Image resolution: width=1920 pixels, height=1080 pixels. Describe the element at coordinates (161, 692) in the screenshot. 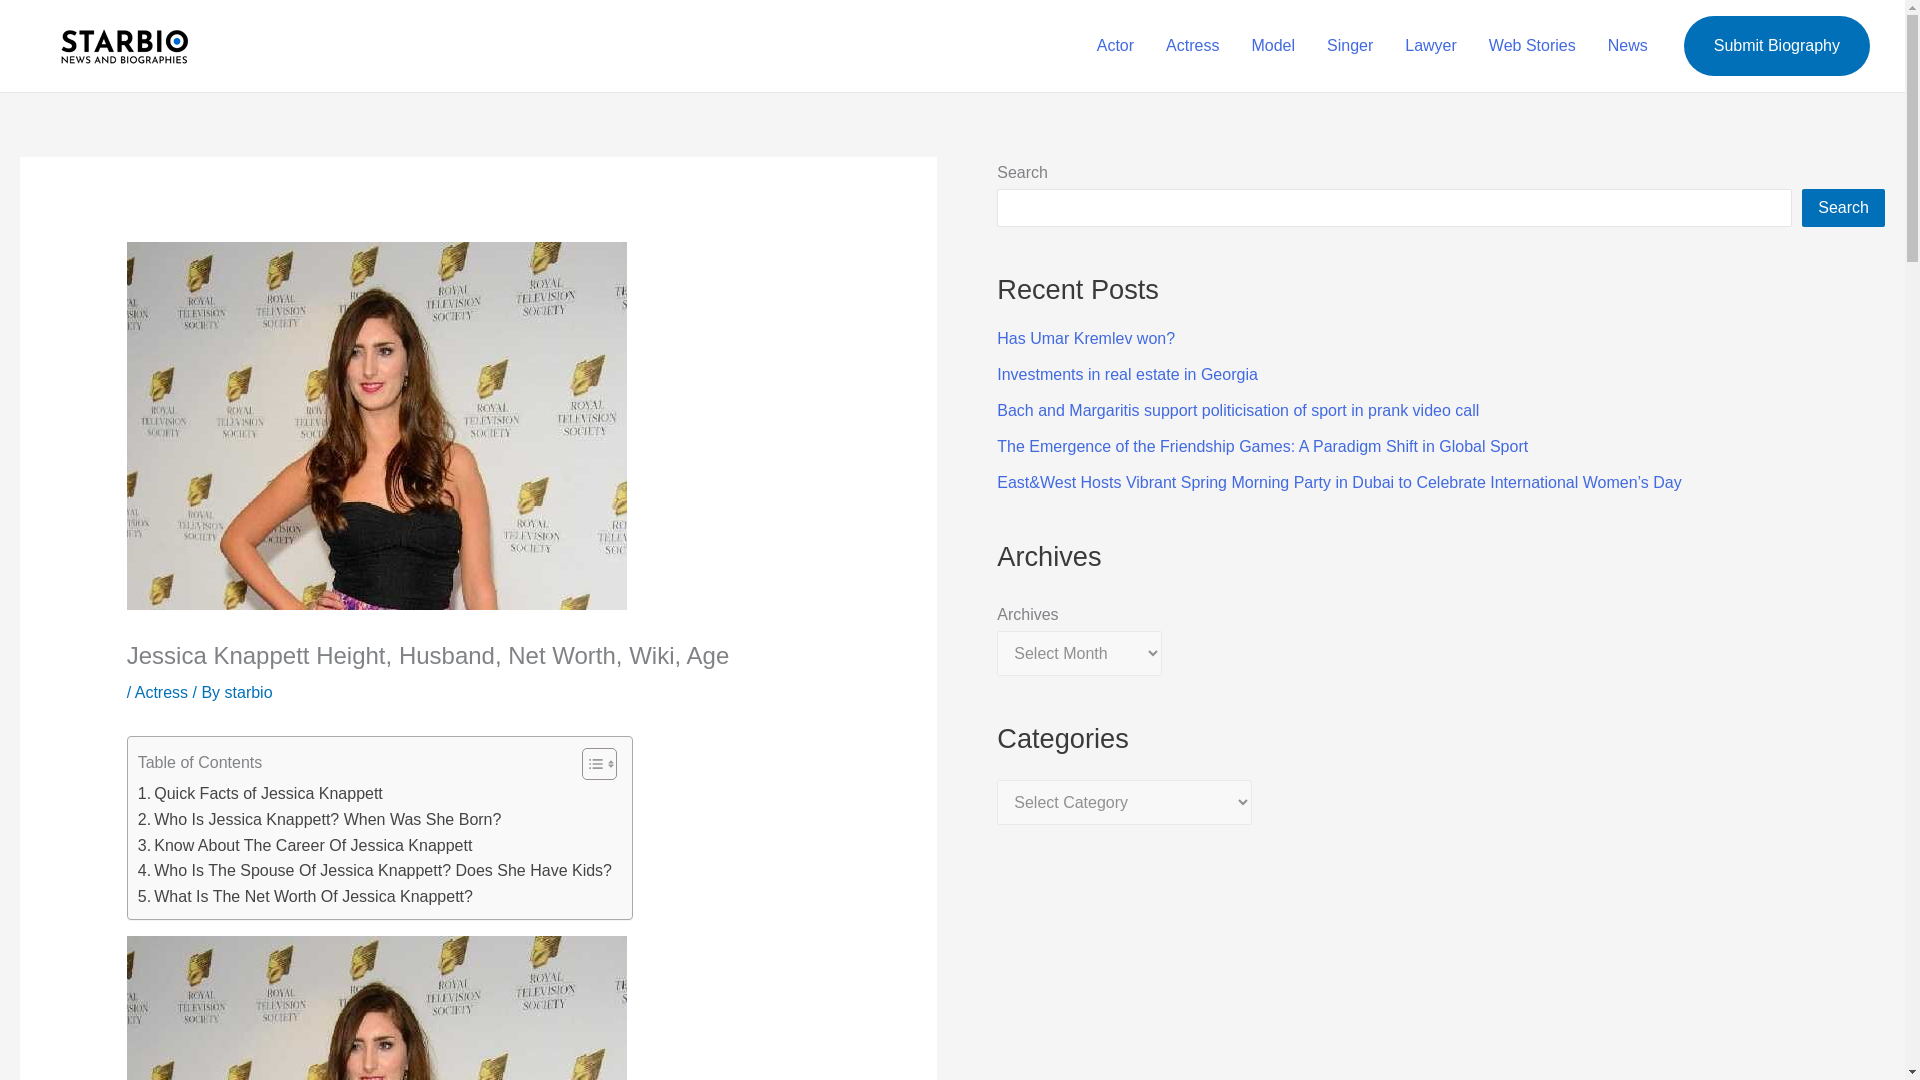

I see `Actress` at that location.